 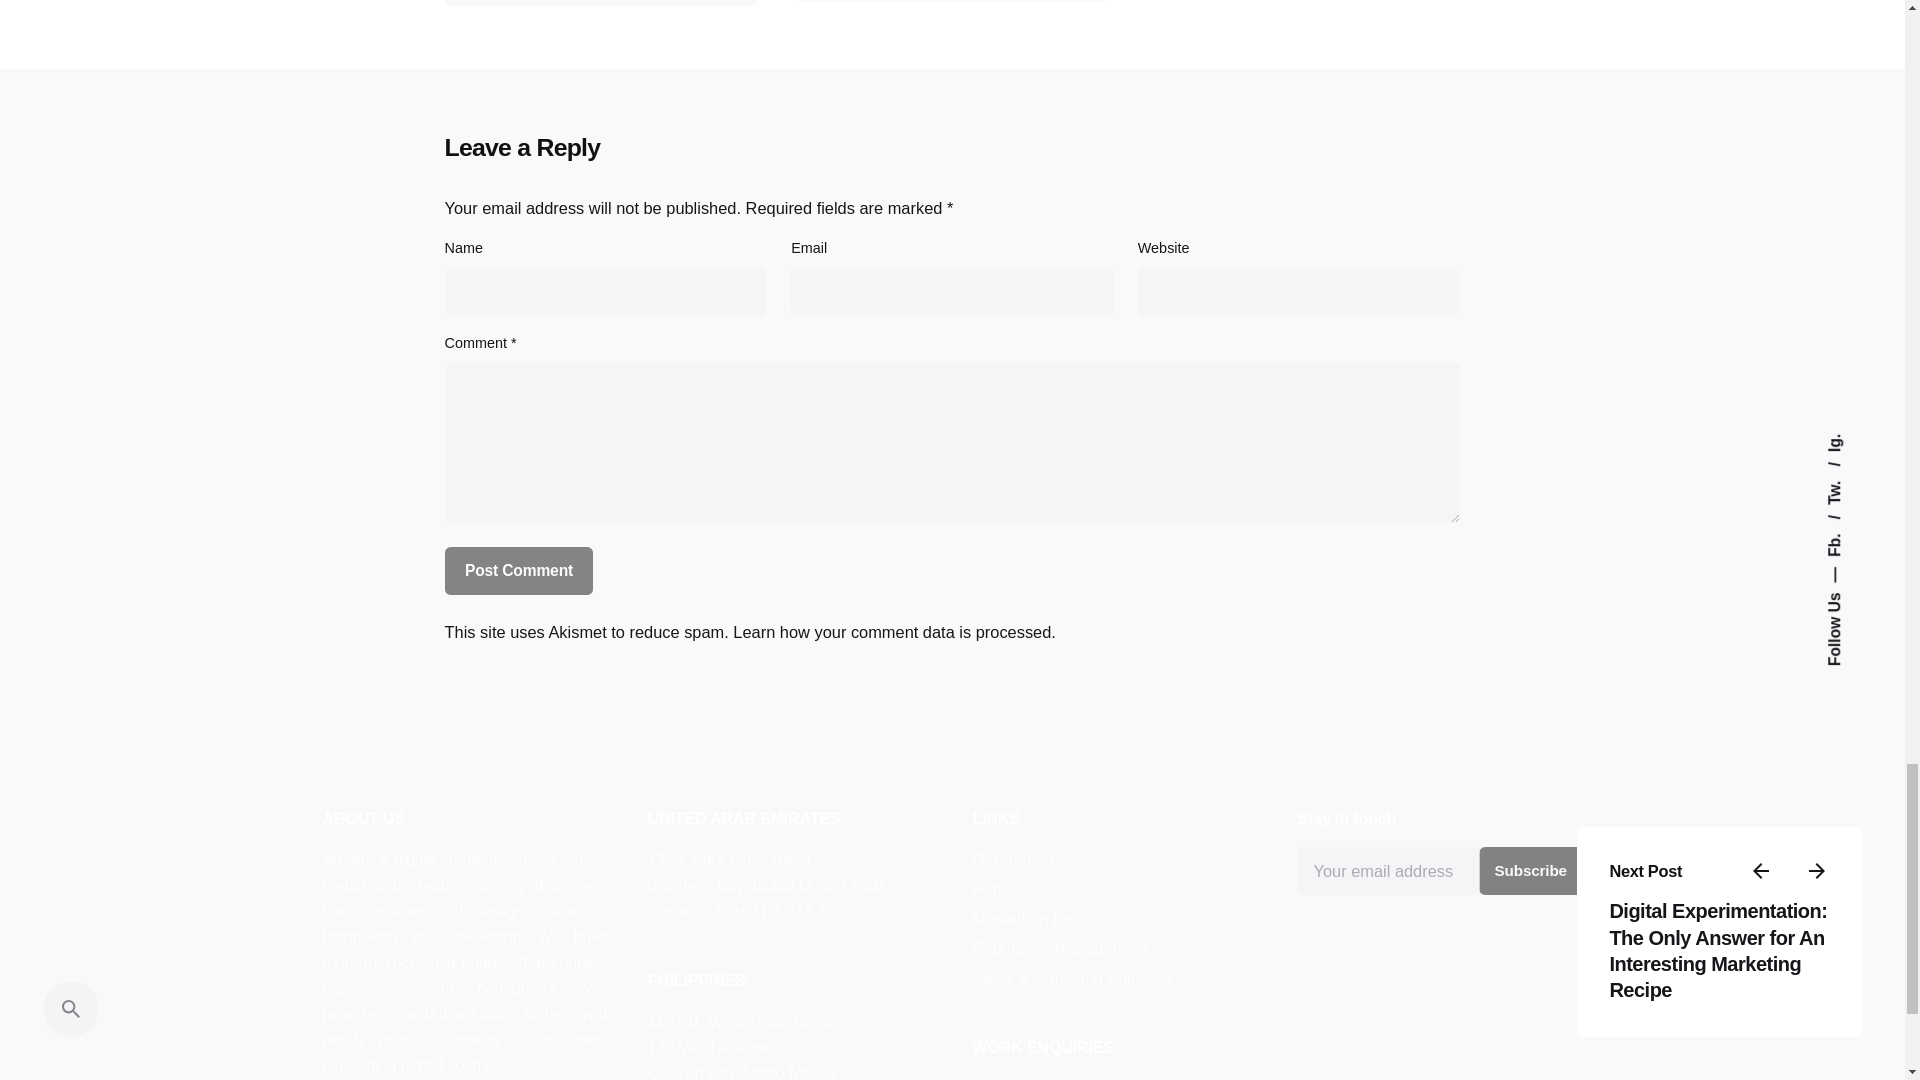 I want to click on Learn how your comment data is processed, so click(x=892, y=632).